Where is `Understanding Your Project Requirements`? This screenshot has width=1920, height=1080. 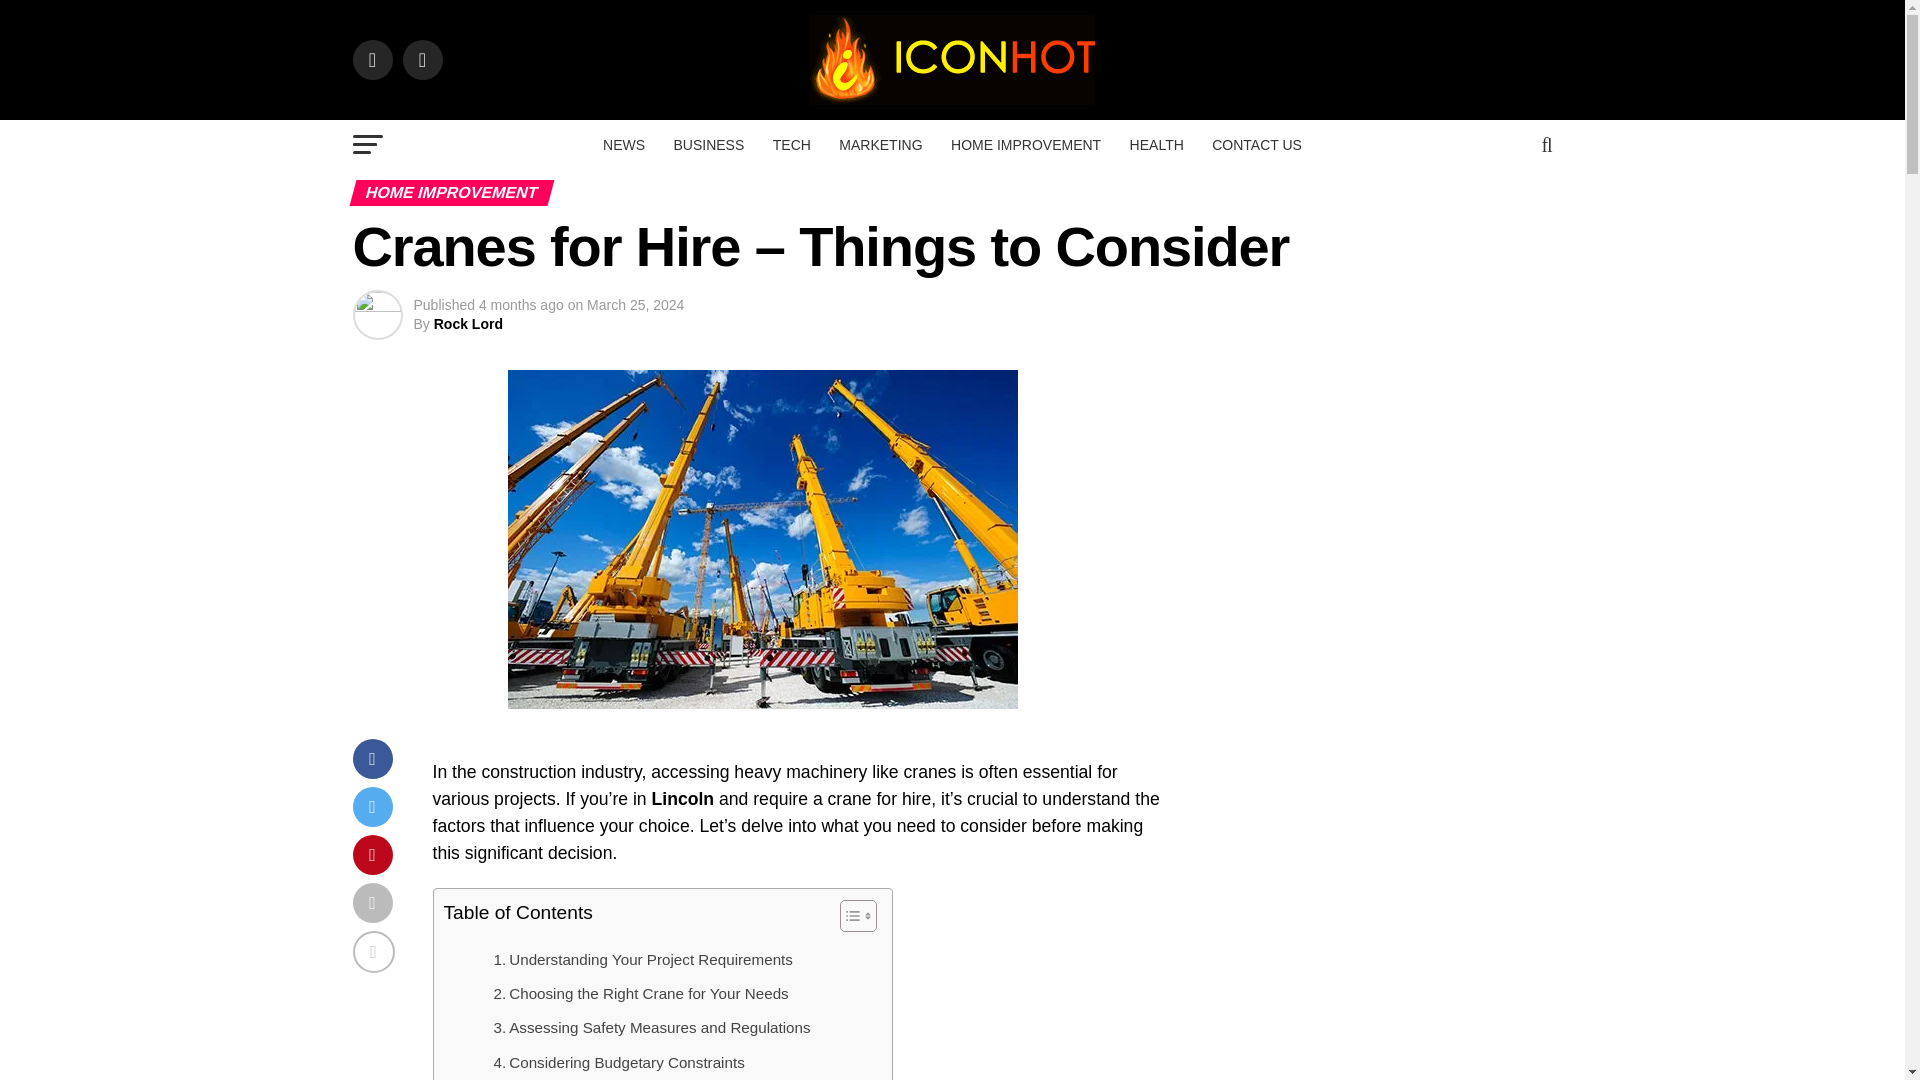
Understanding Your Project Requirements is located at coordinates (642, 960).